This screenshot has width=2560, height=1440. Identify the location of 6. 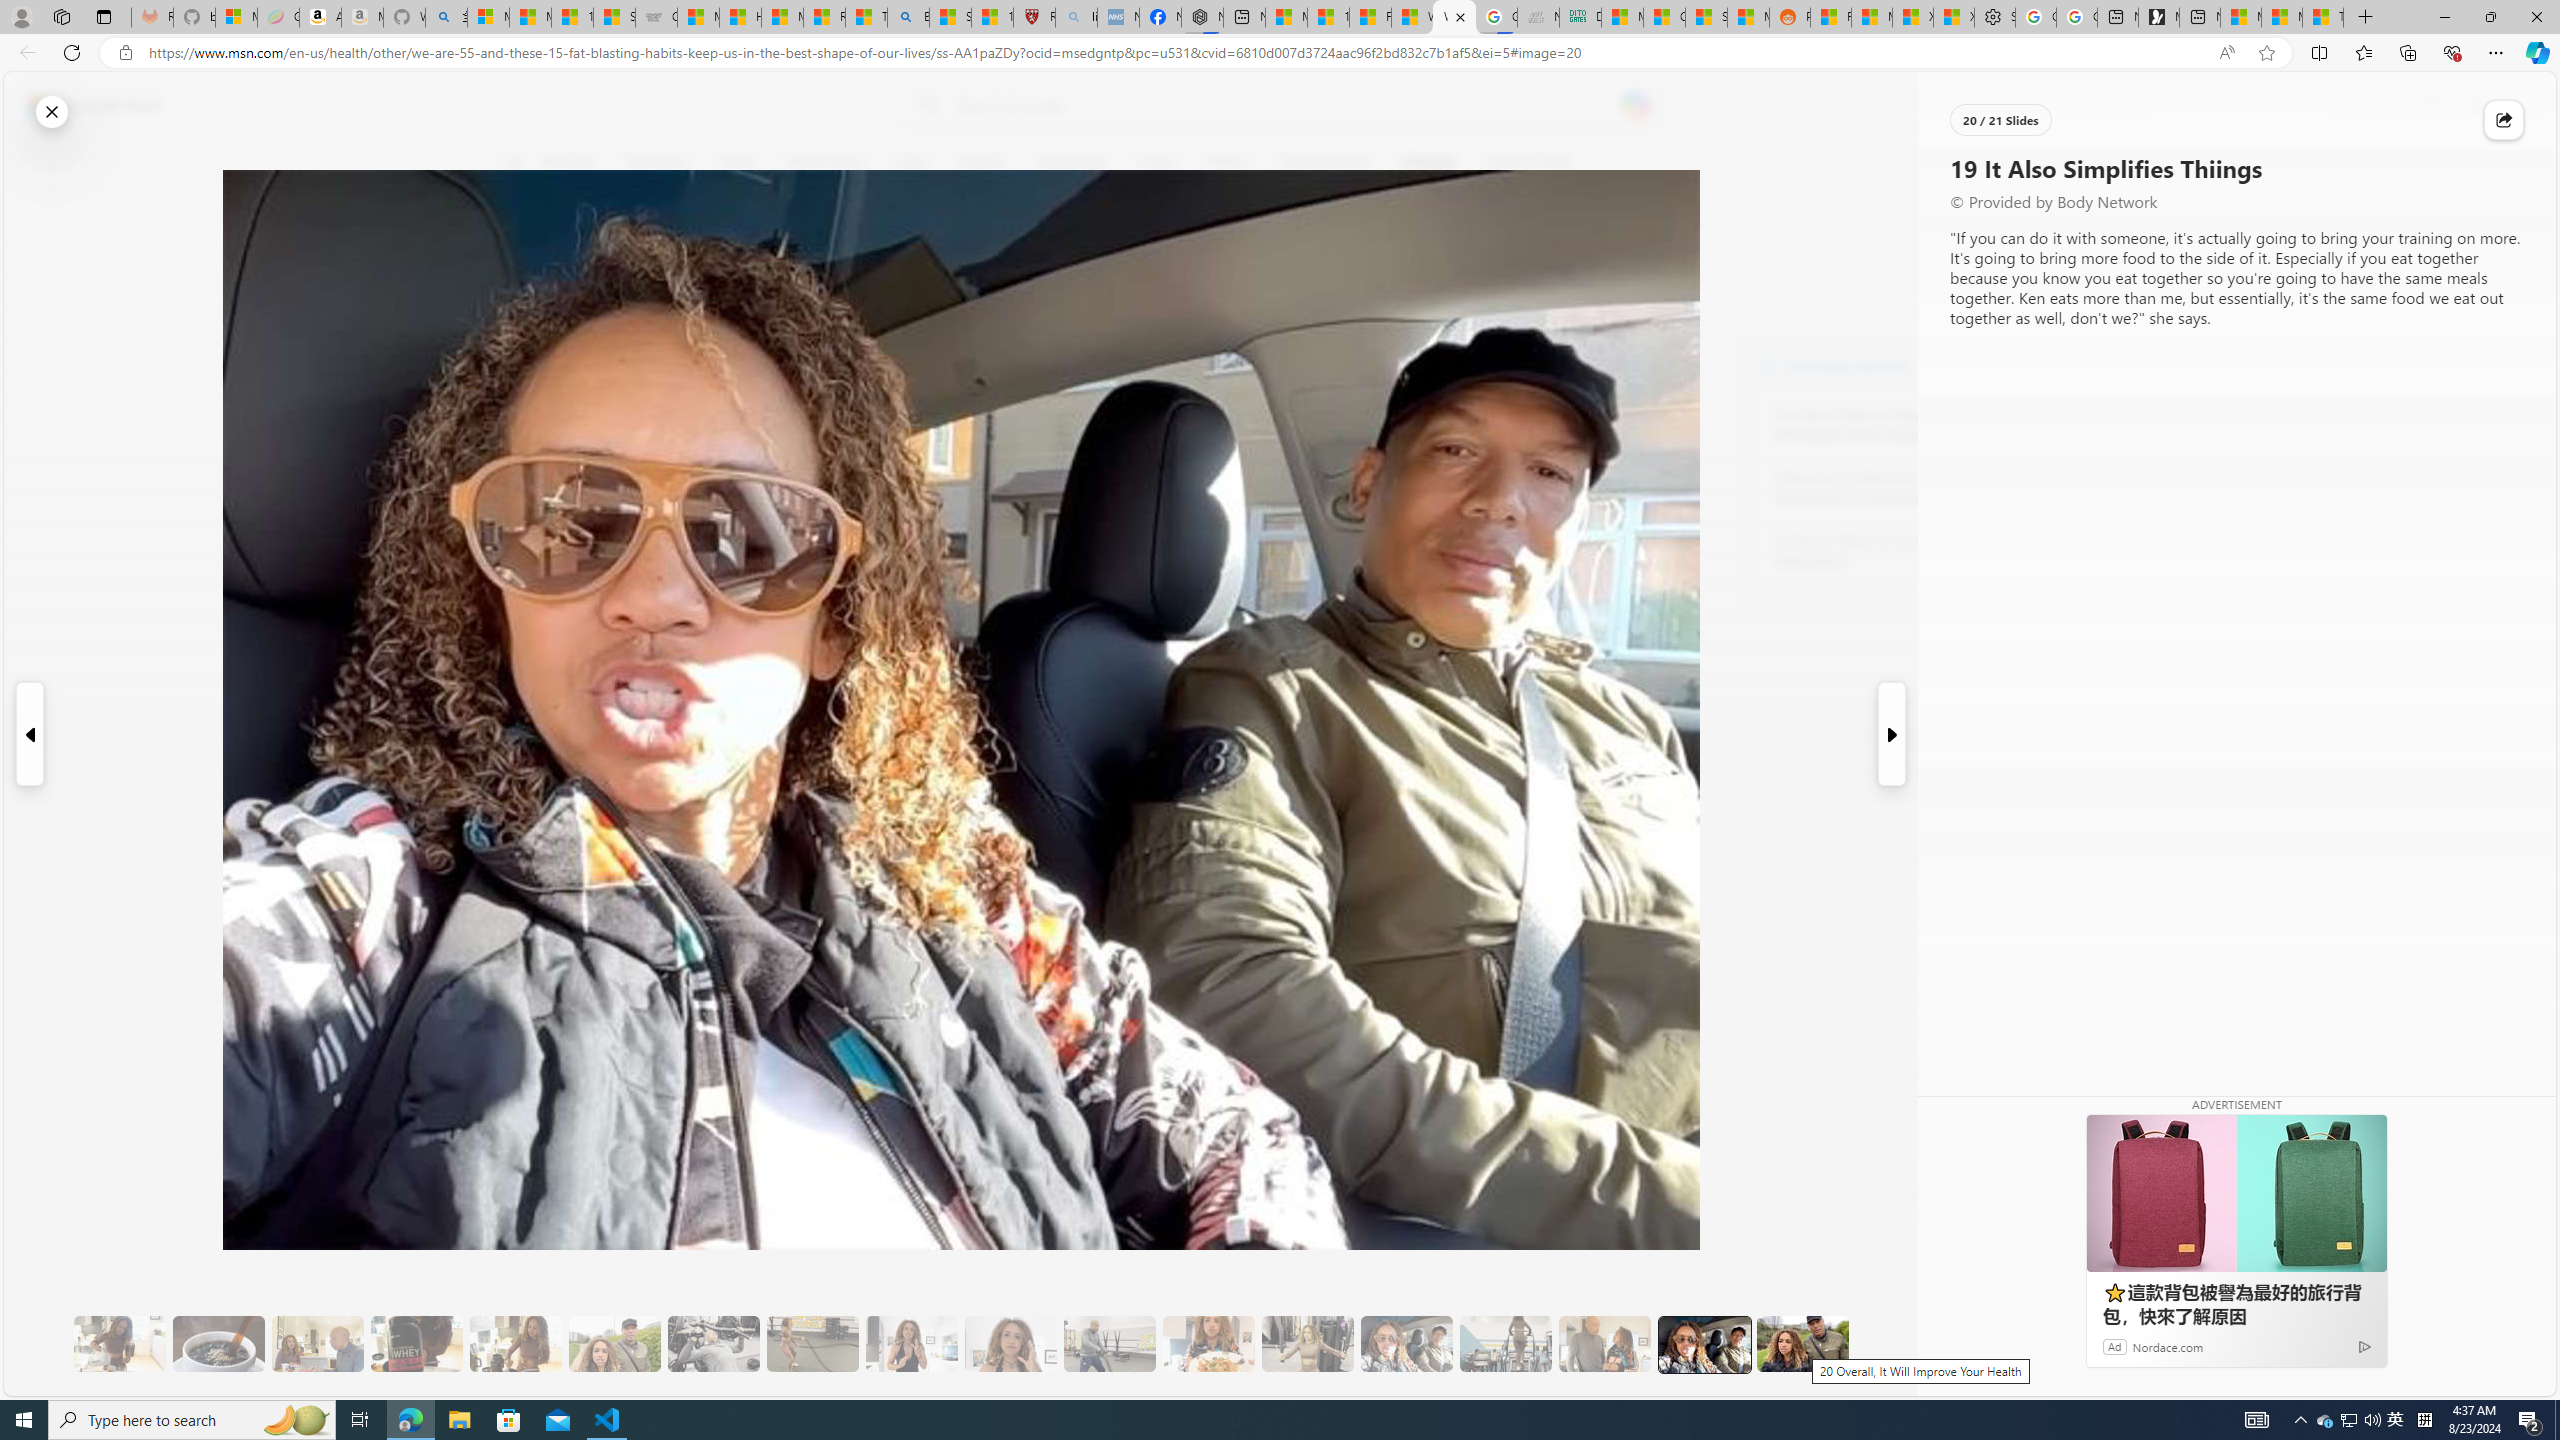
(526, 300).